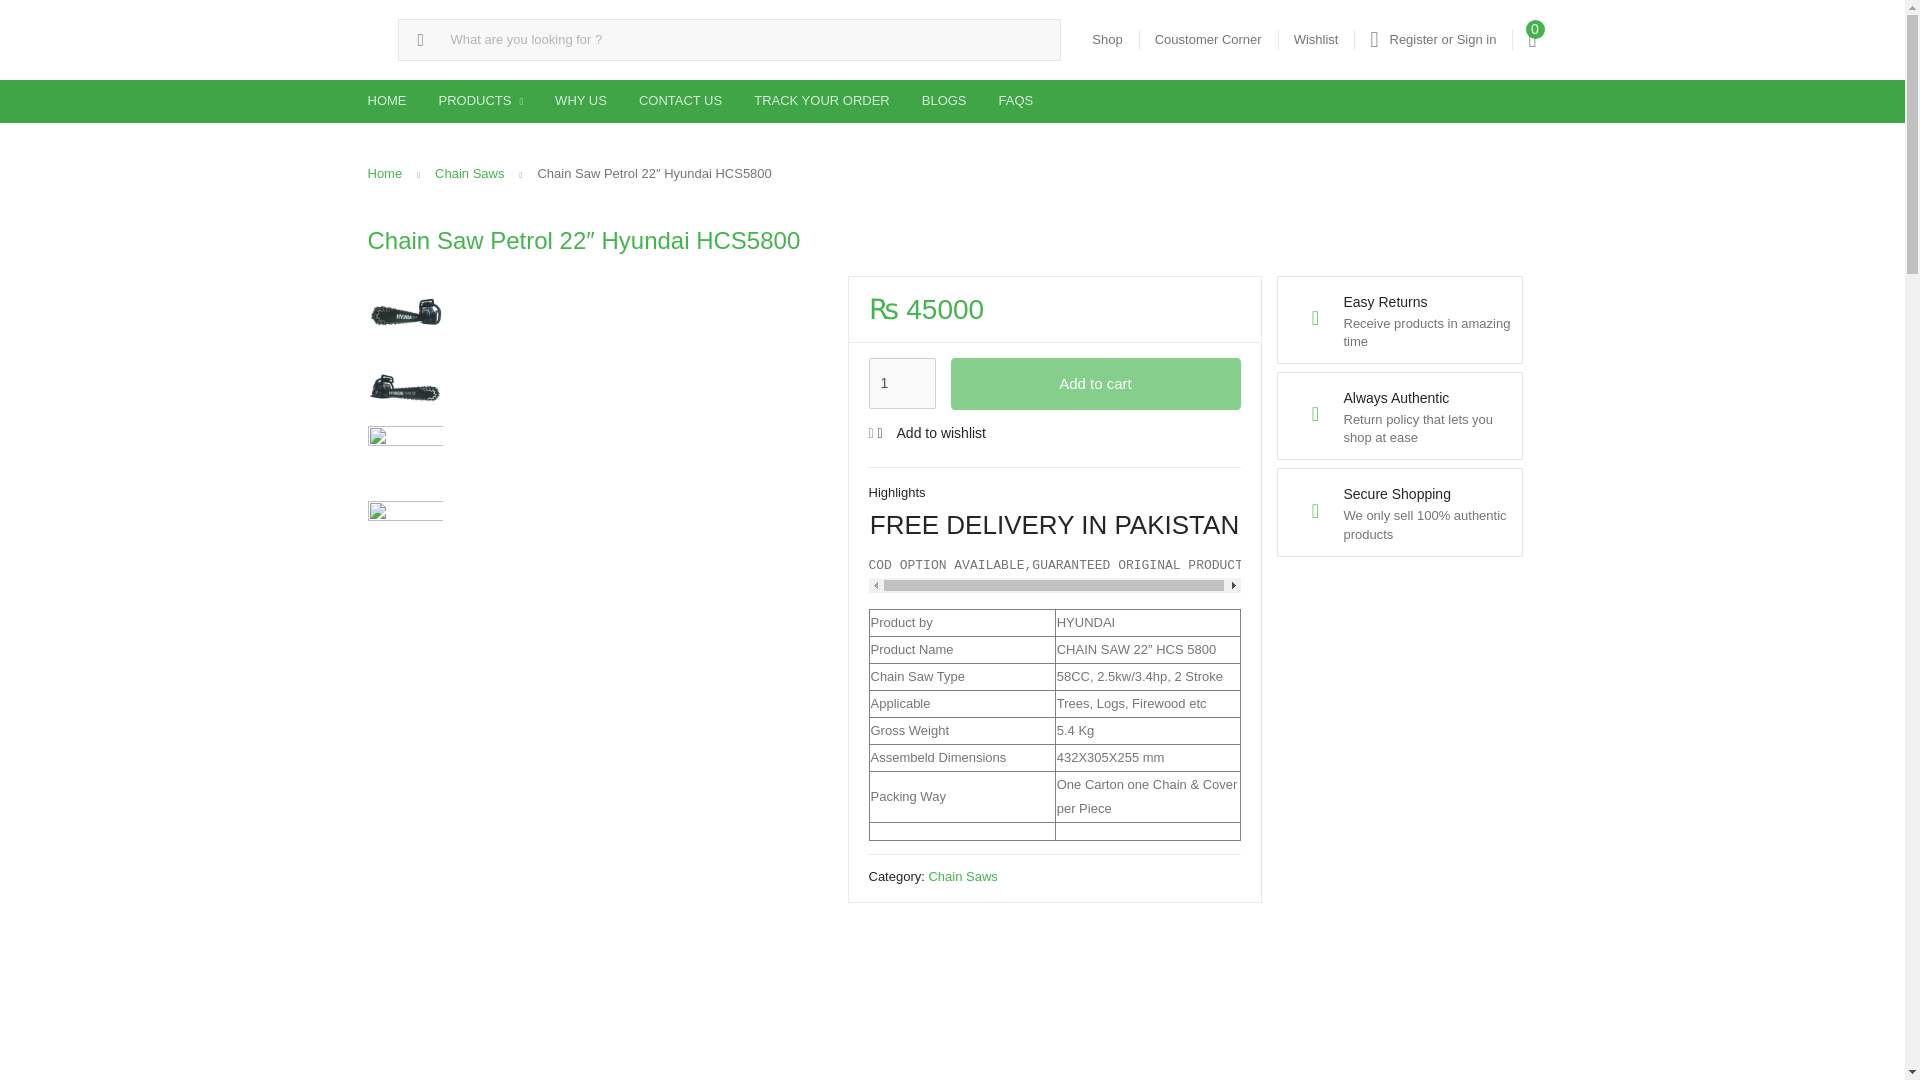 This screenshot has width=1920, height=1080. I want to click on BLOGS, so click(944, 100).